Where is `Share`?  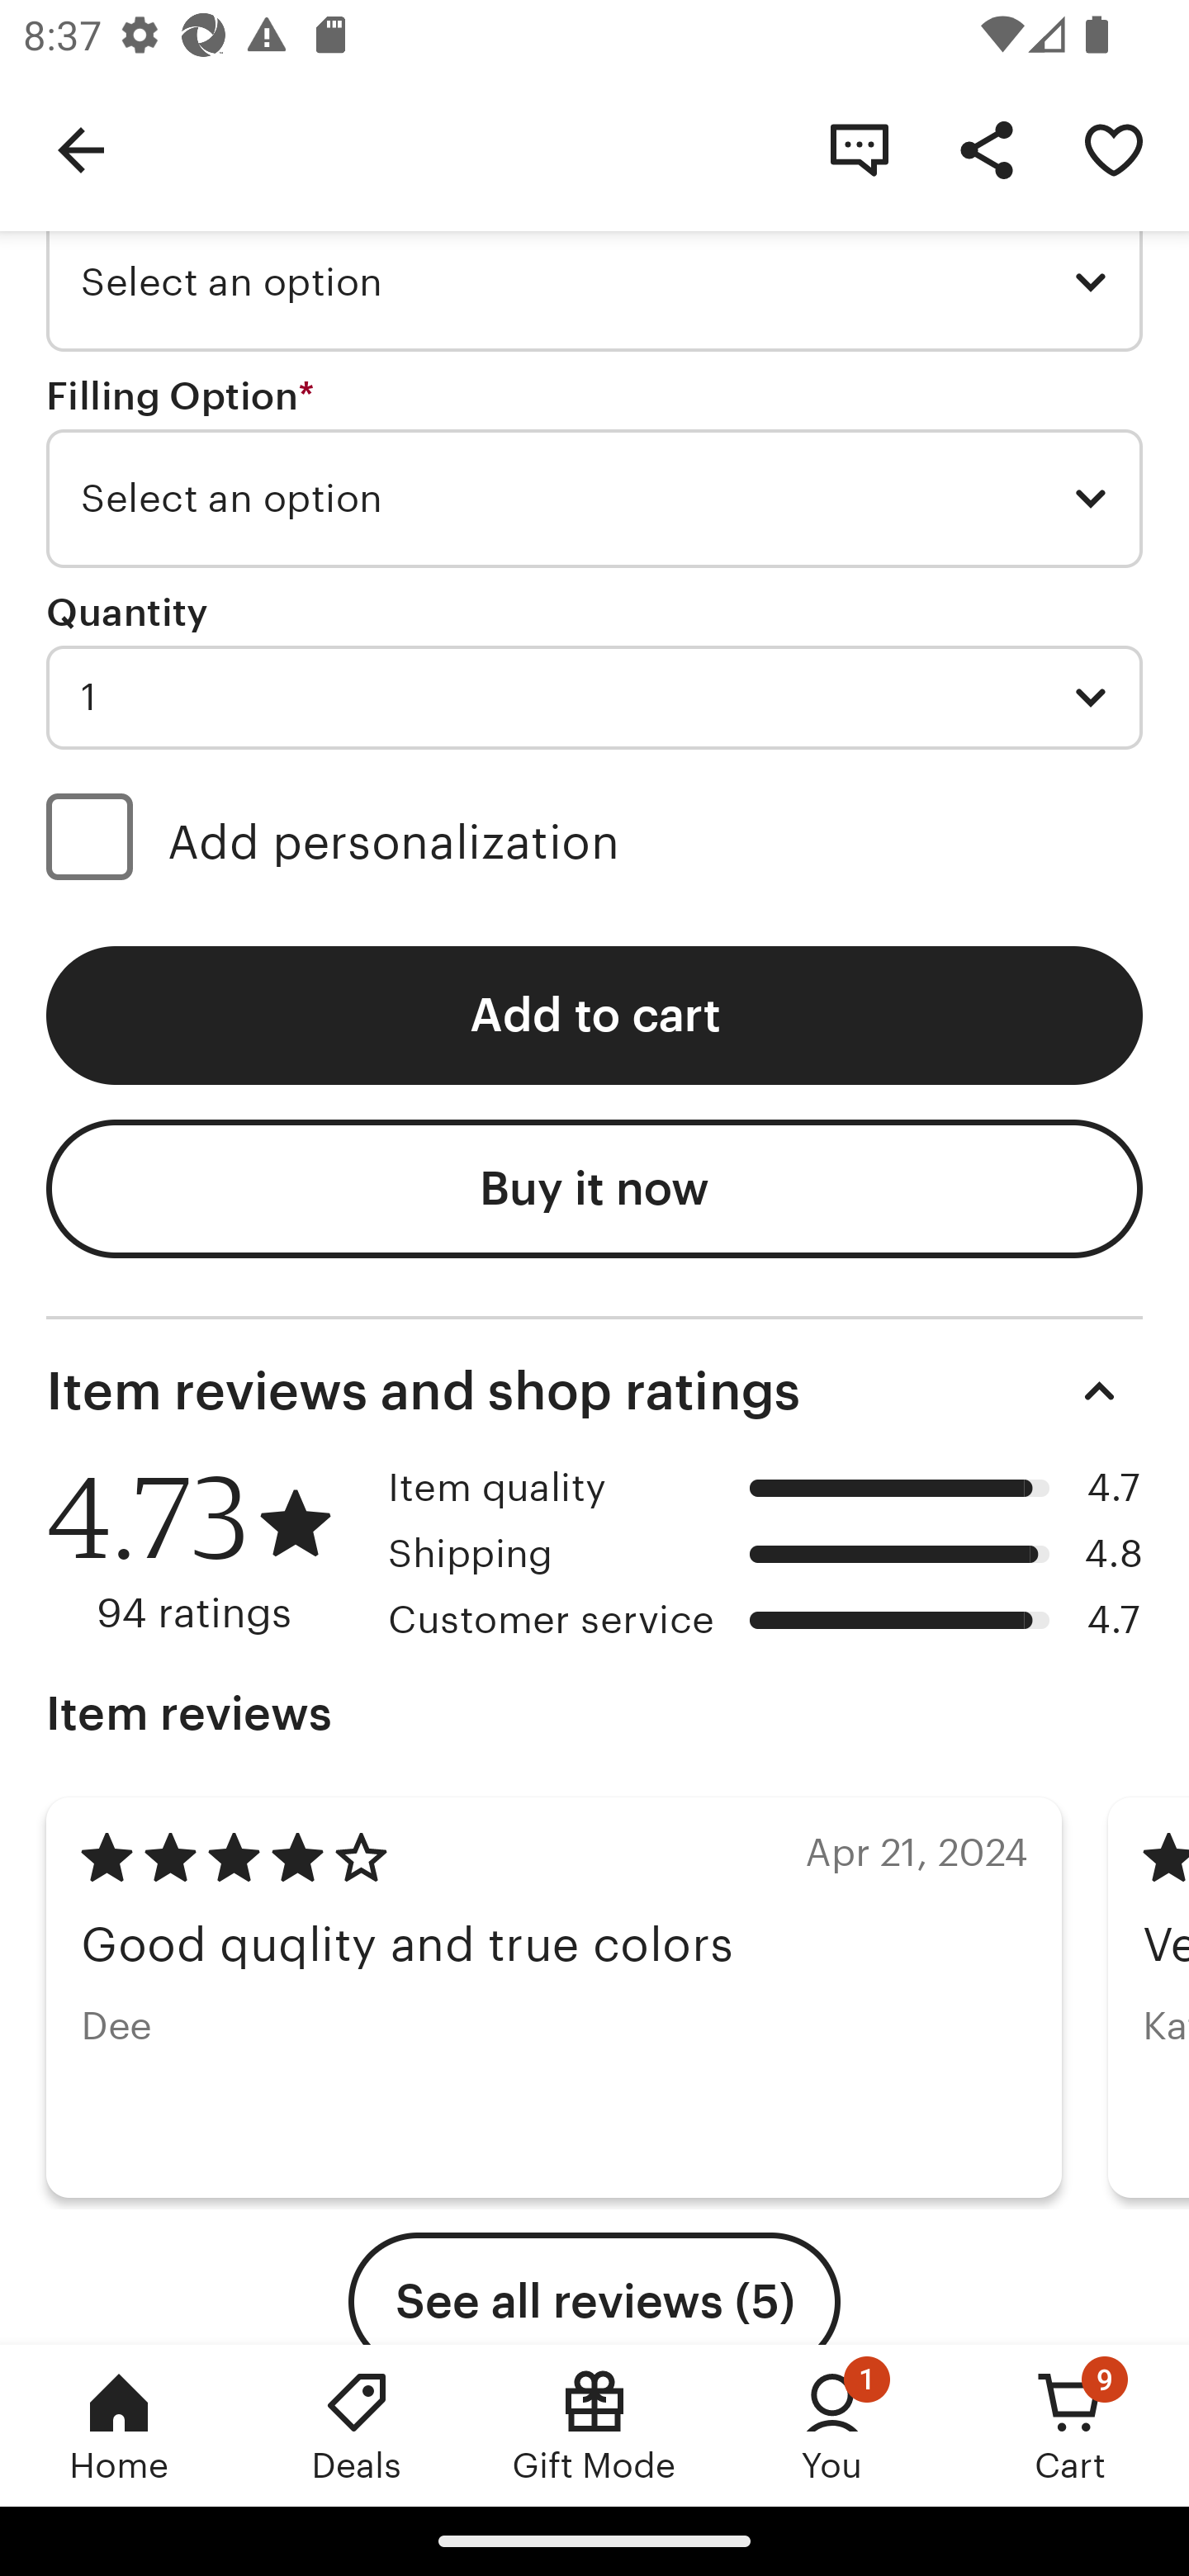
Share is located at coordinates (986, 149).